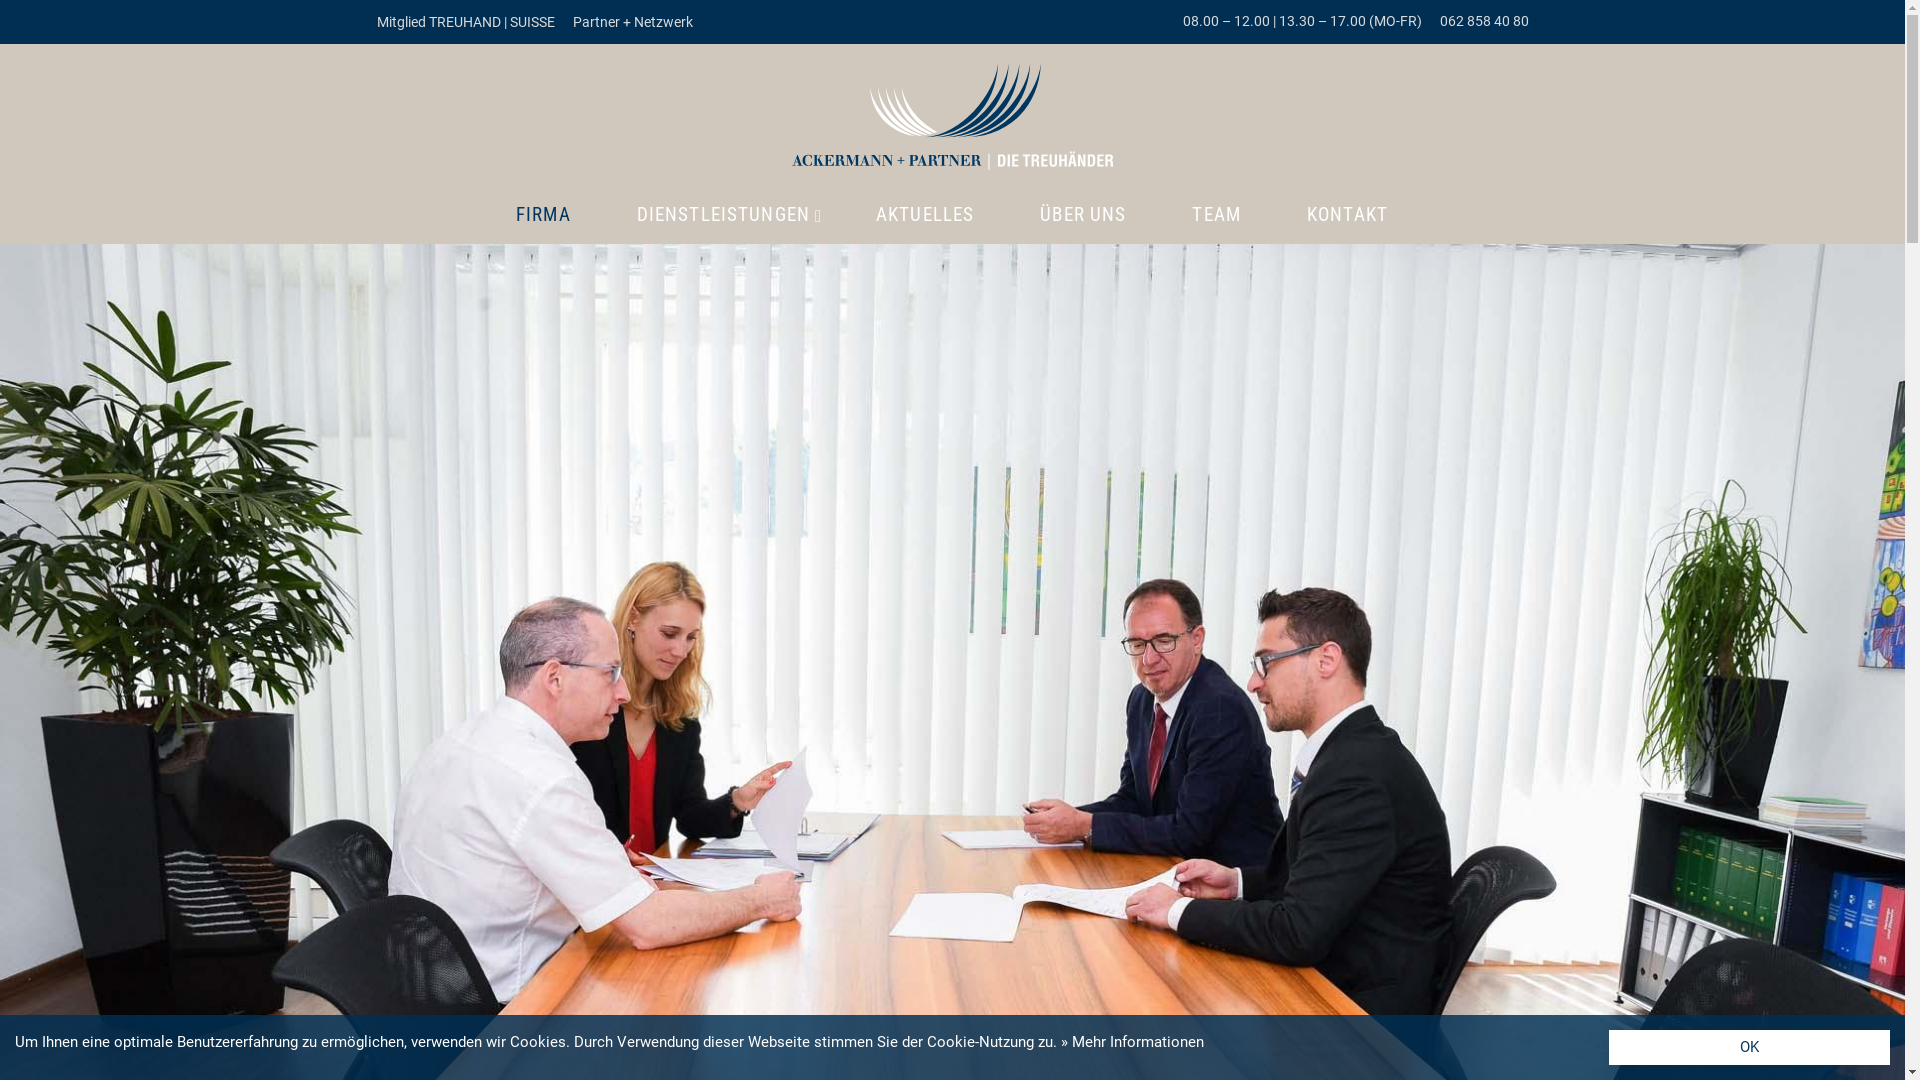 The width and height of the screenshot is (1920, 1080). What do you see at coordinates (1216, 214) in the screenshot?
I see `TEAM` at bounding box center [1216, 214].